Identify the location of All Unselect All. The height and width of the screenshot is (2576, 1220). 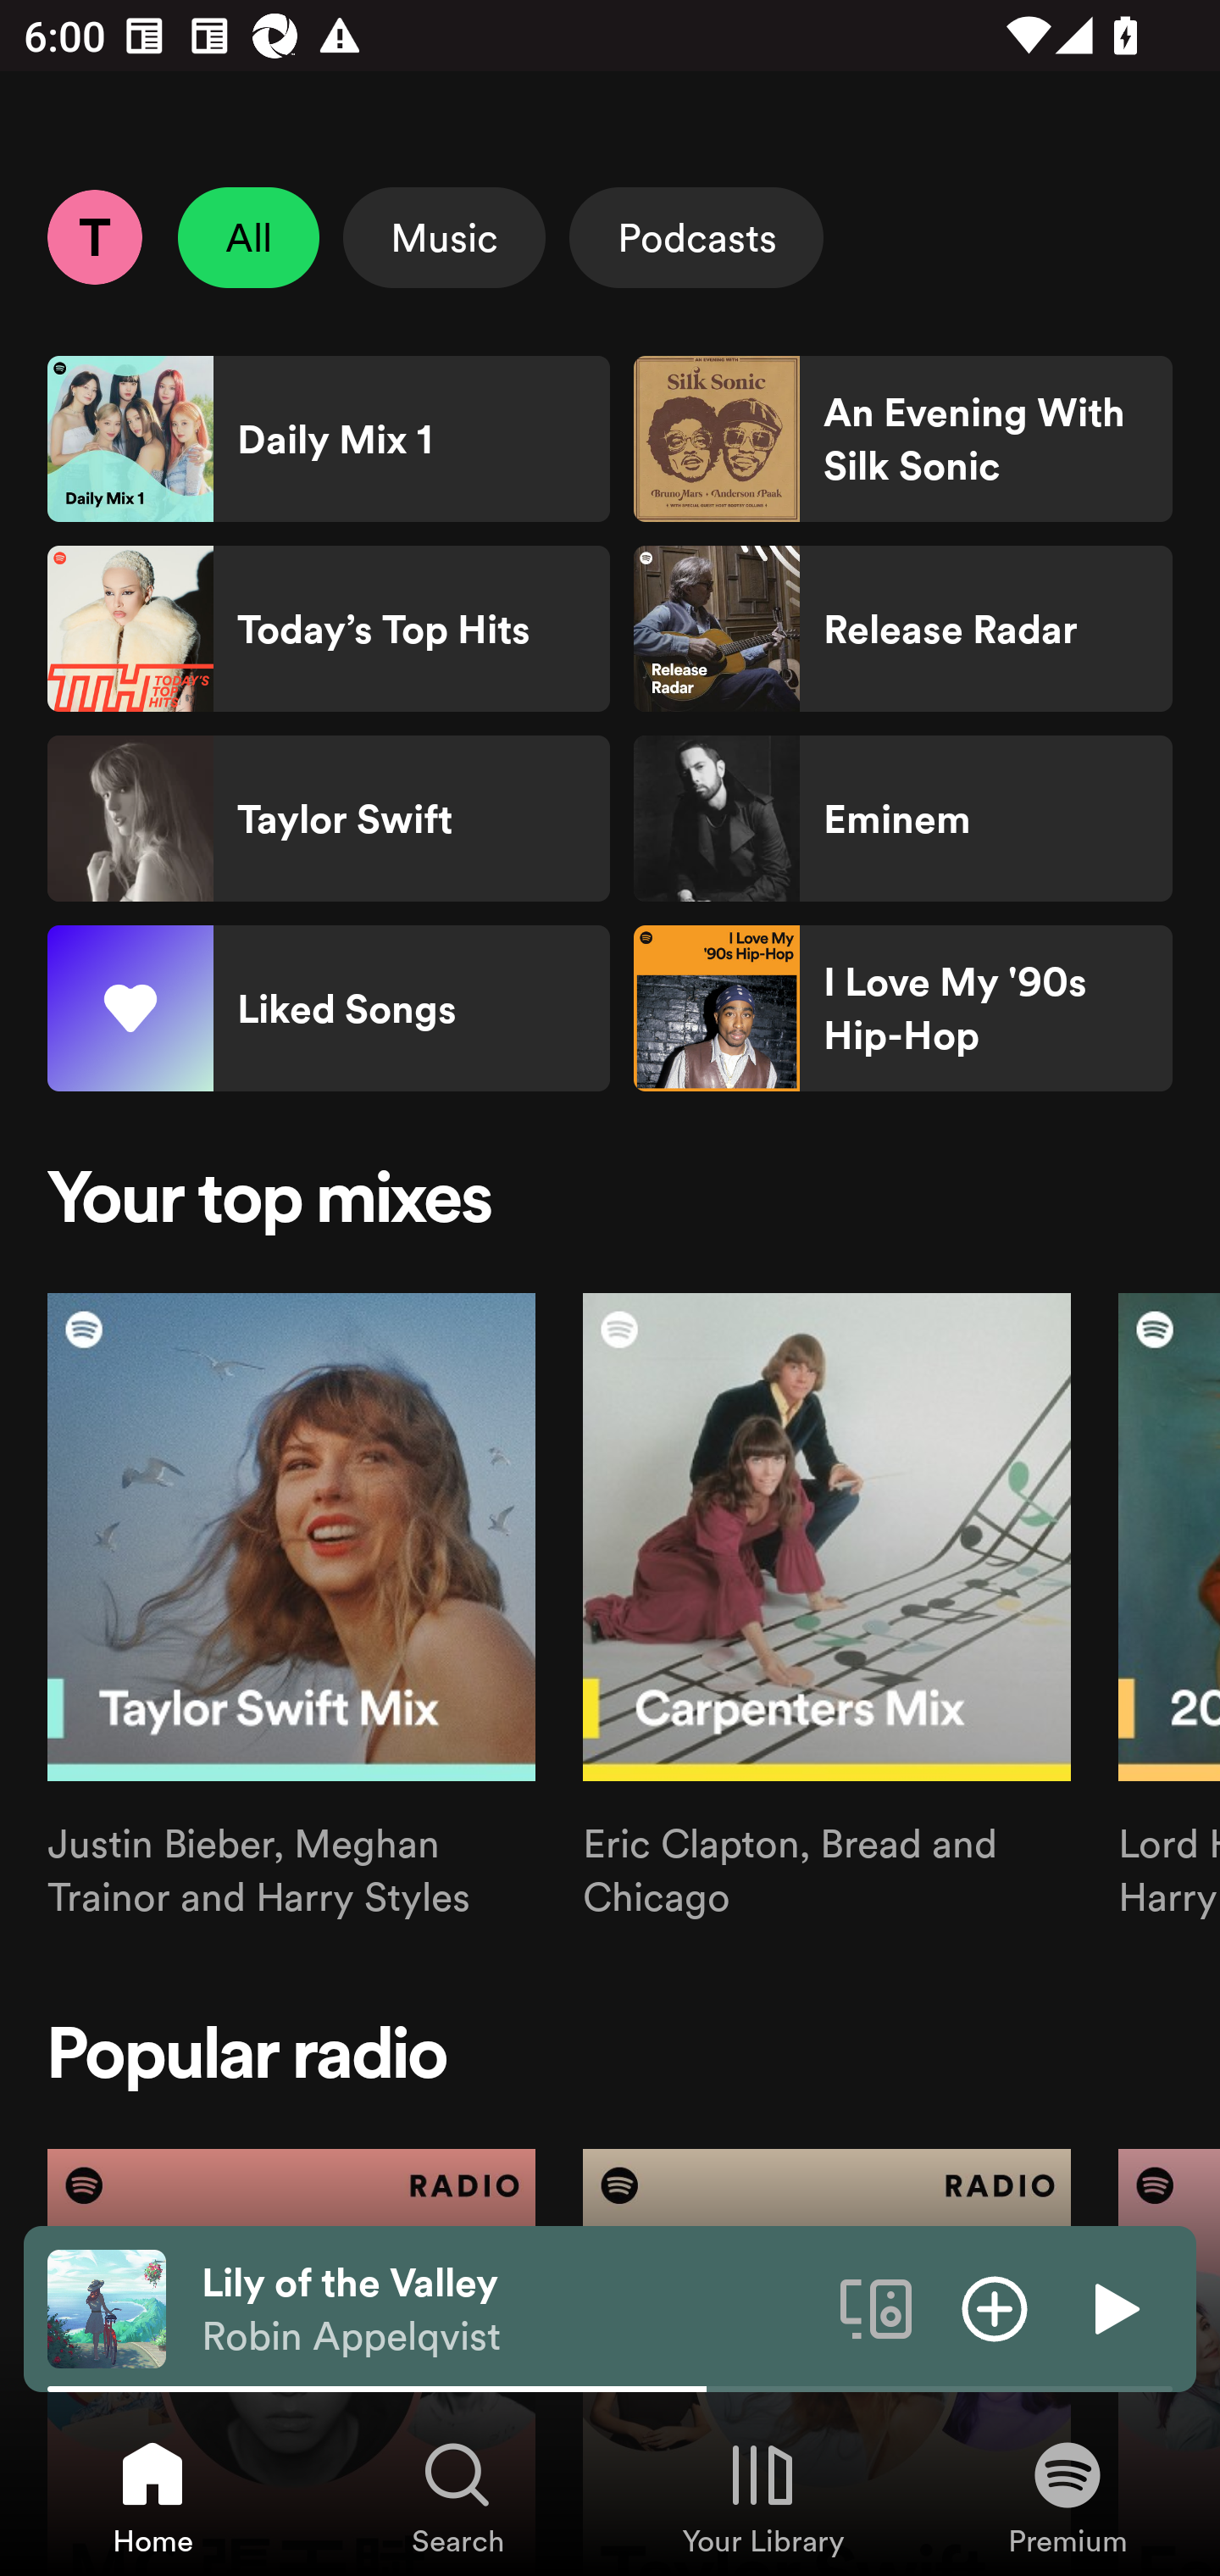
(249, 237).